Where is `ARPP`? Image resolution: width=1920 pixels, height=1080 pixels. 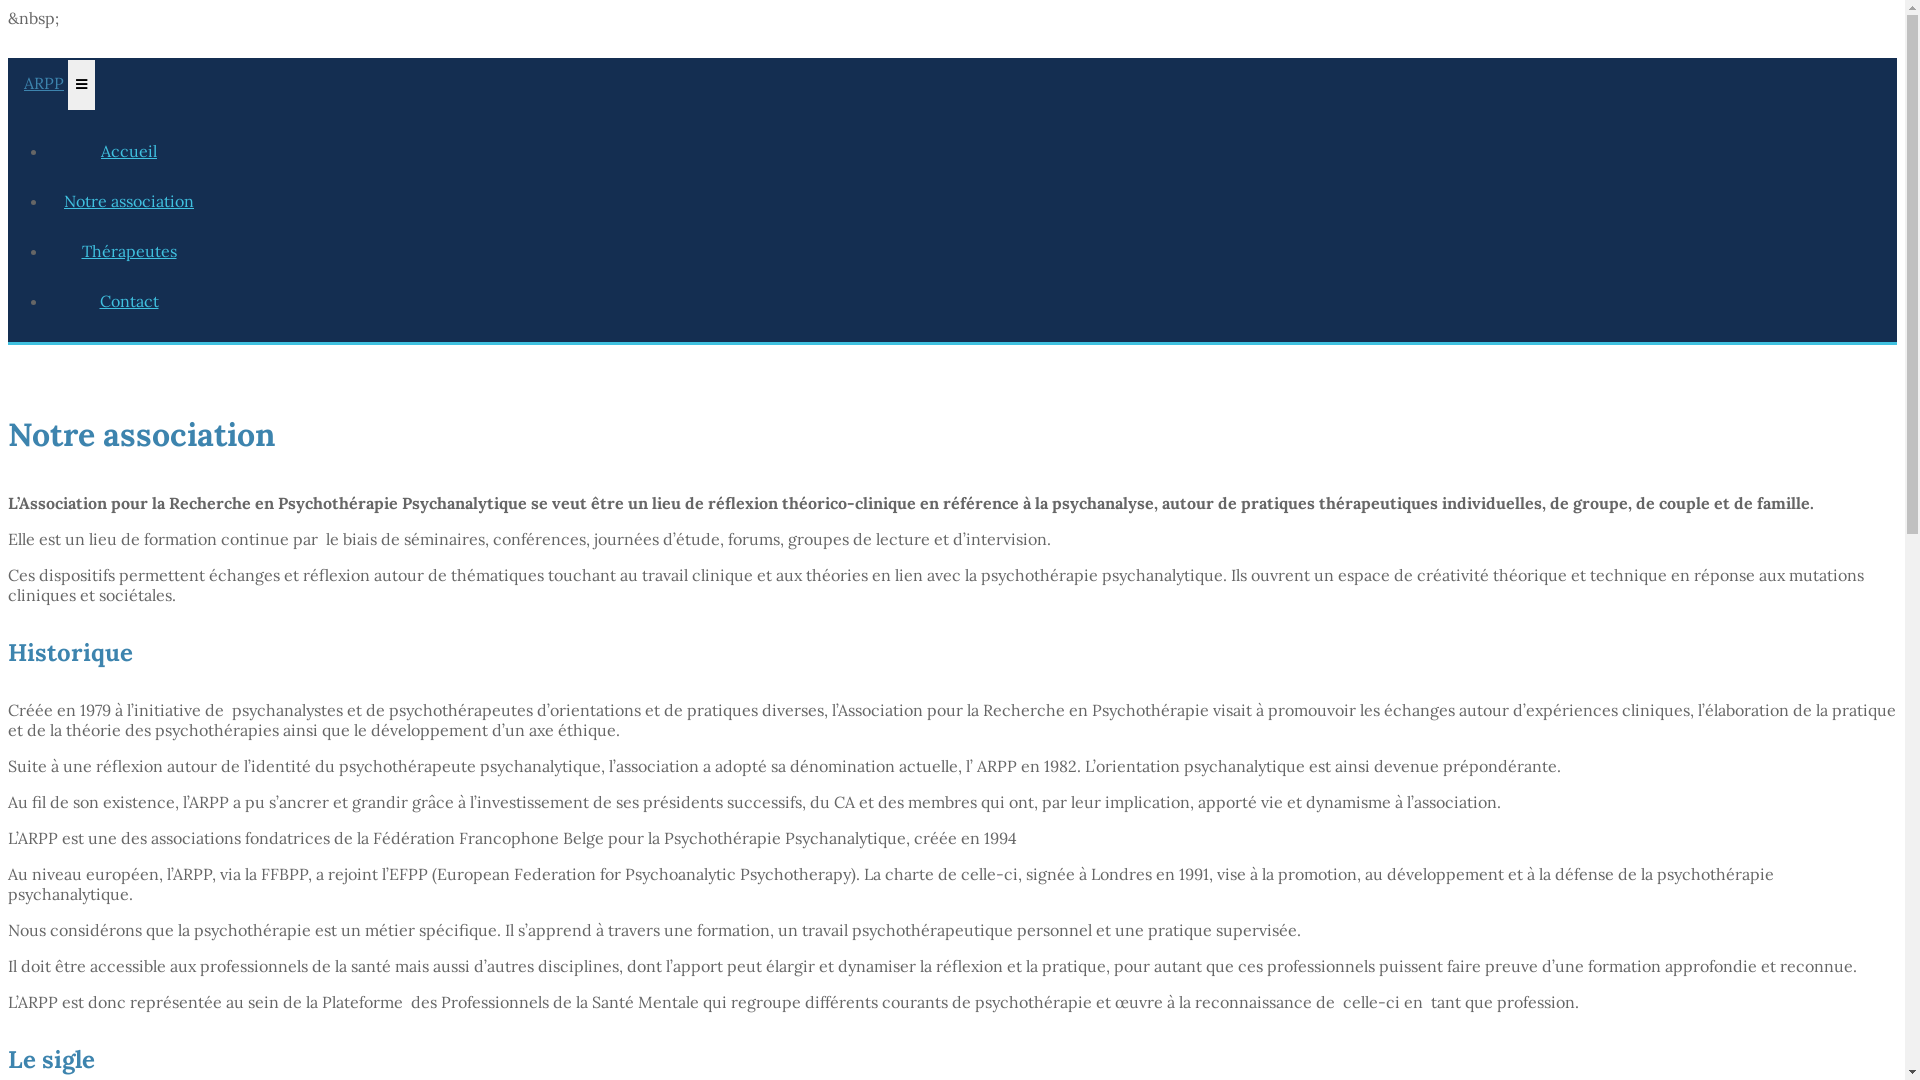 ARPP is located at coordinates (36, 83).